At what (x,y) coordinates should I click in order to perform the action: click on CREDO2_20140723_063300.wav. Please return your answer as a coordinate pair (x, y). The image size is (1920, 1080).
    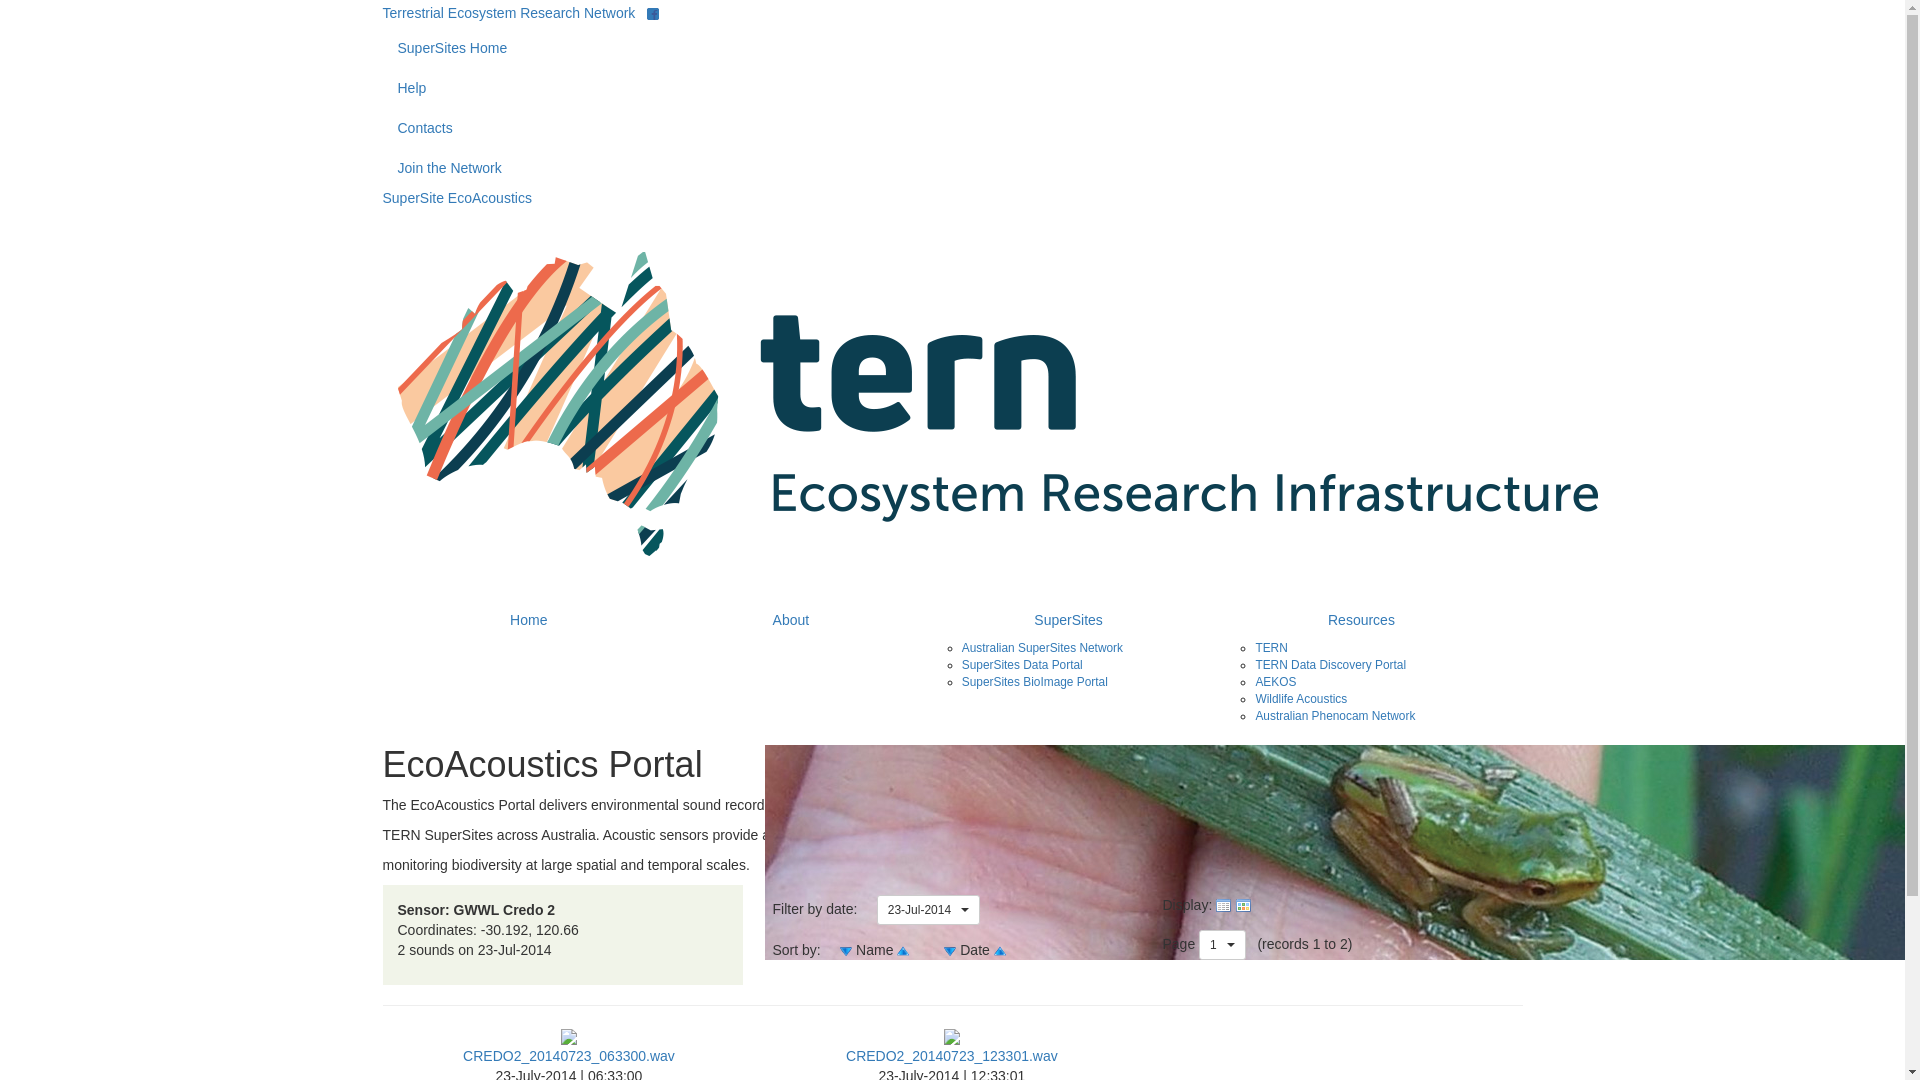
    Looking at the image, I should click on (569, 1046).